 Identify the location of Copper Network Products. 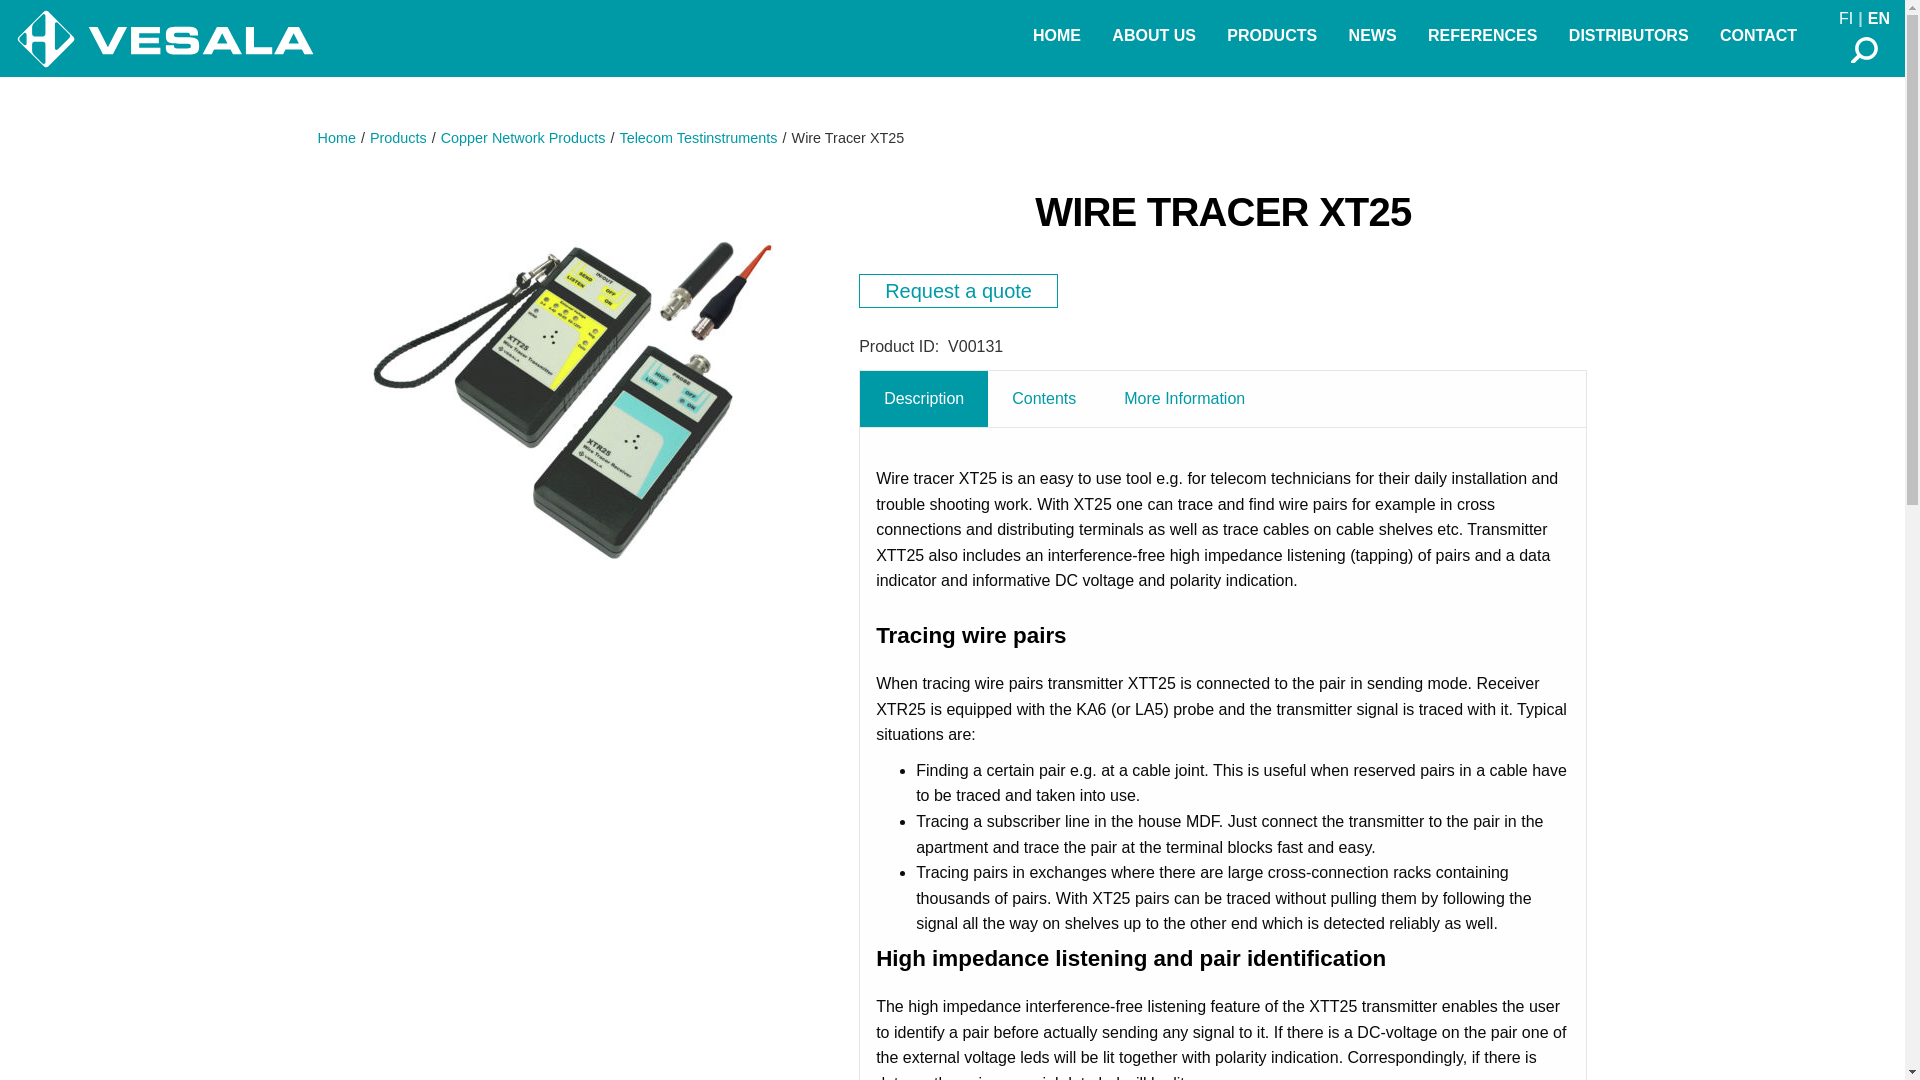
(524, 137).